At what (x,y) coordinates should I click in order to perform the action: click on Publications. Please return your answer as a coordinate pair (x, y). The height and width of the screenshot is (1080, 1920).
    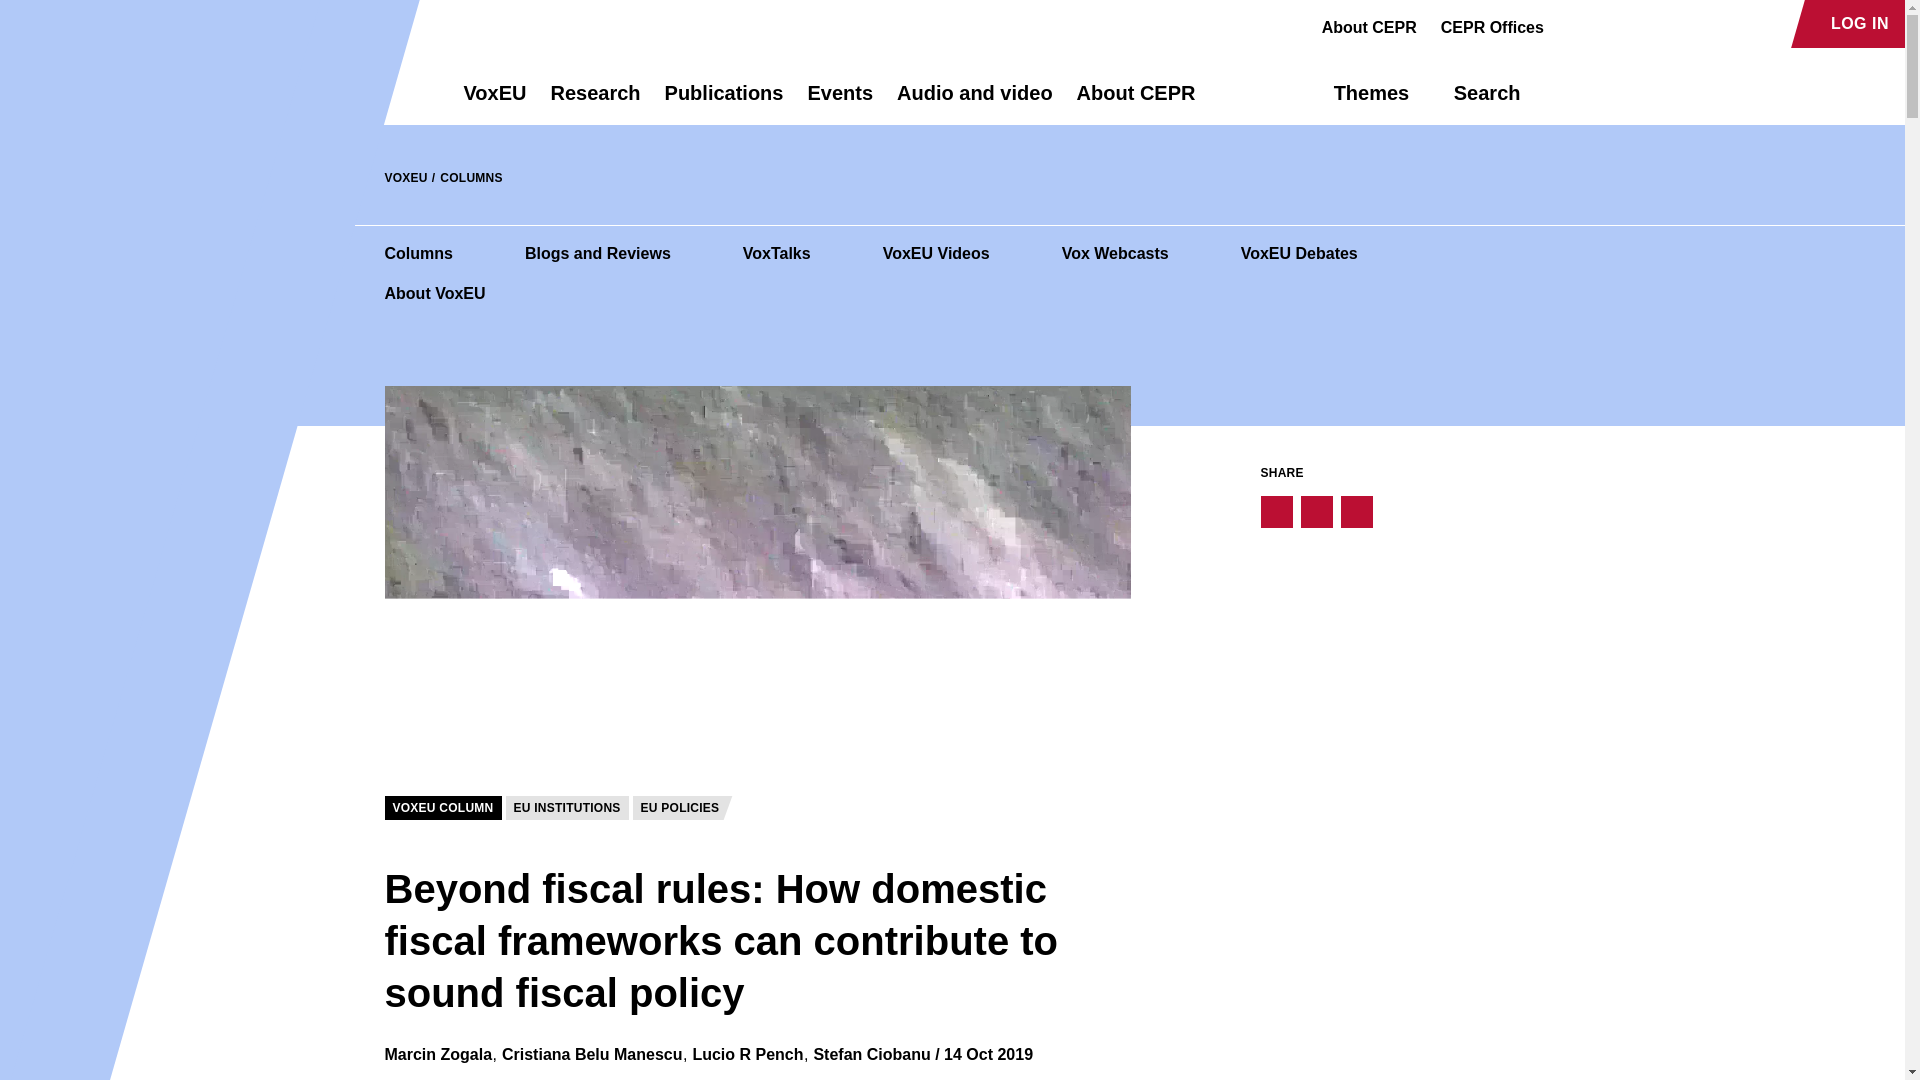
    Looking at the image, I should click on (724, 102).